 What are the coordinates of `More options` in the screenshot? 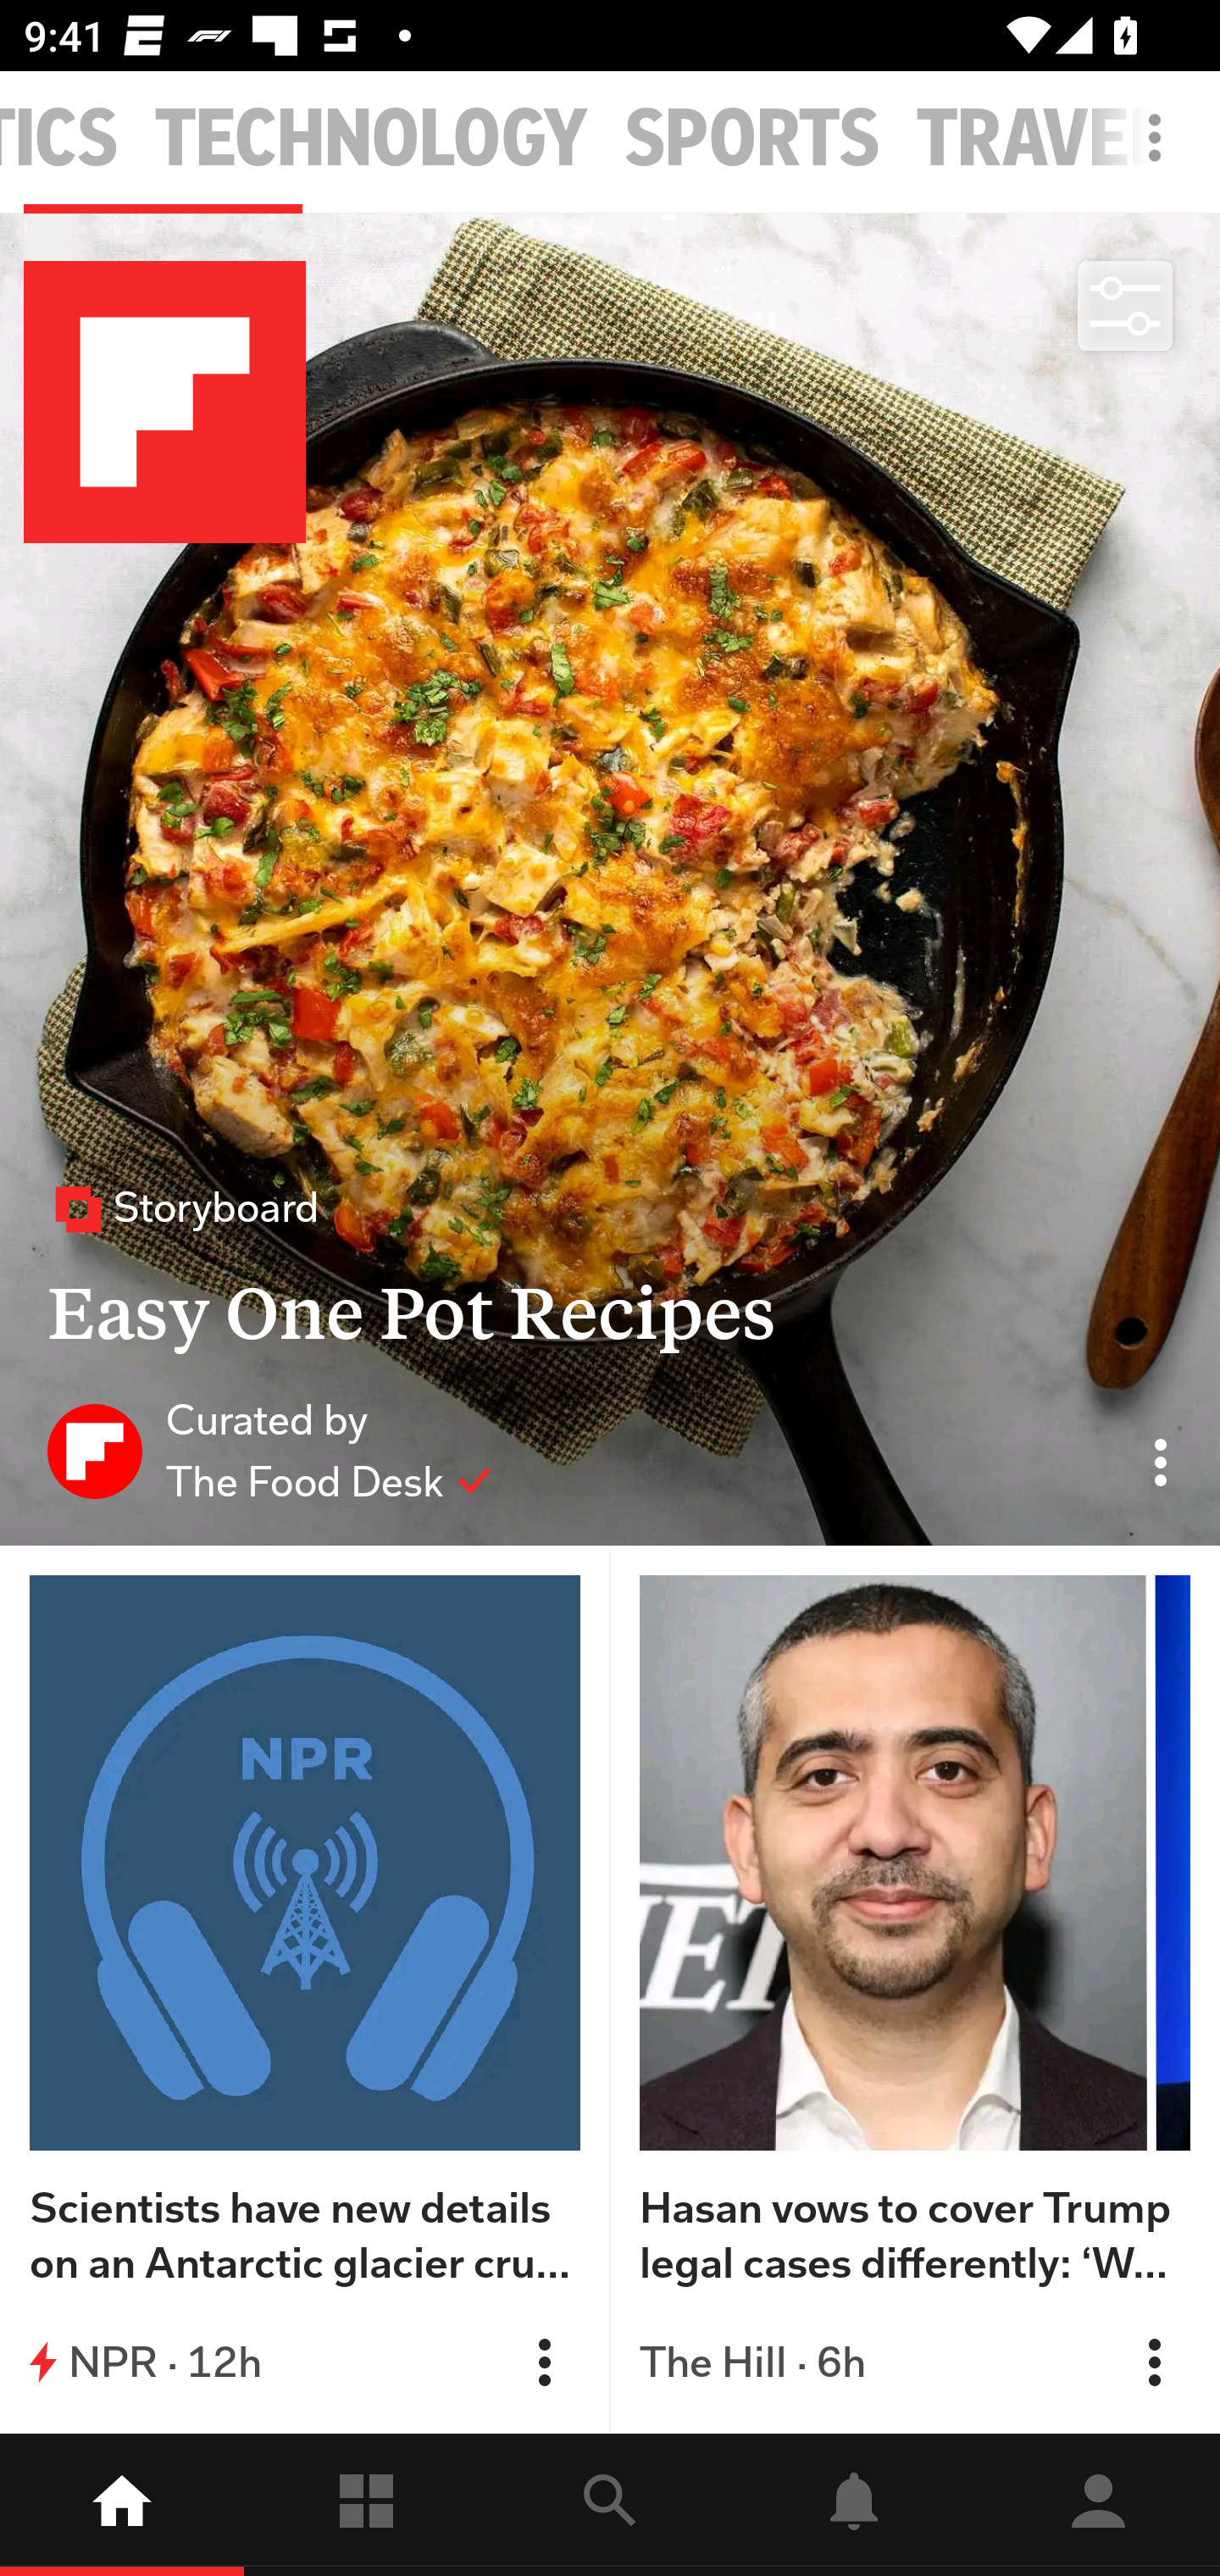 It's located at (1161, 154).